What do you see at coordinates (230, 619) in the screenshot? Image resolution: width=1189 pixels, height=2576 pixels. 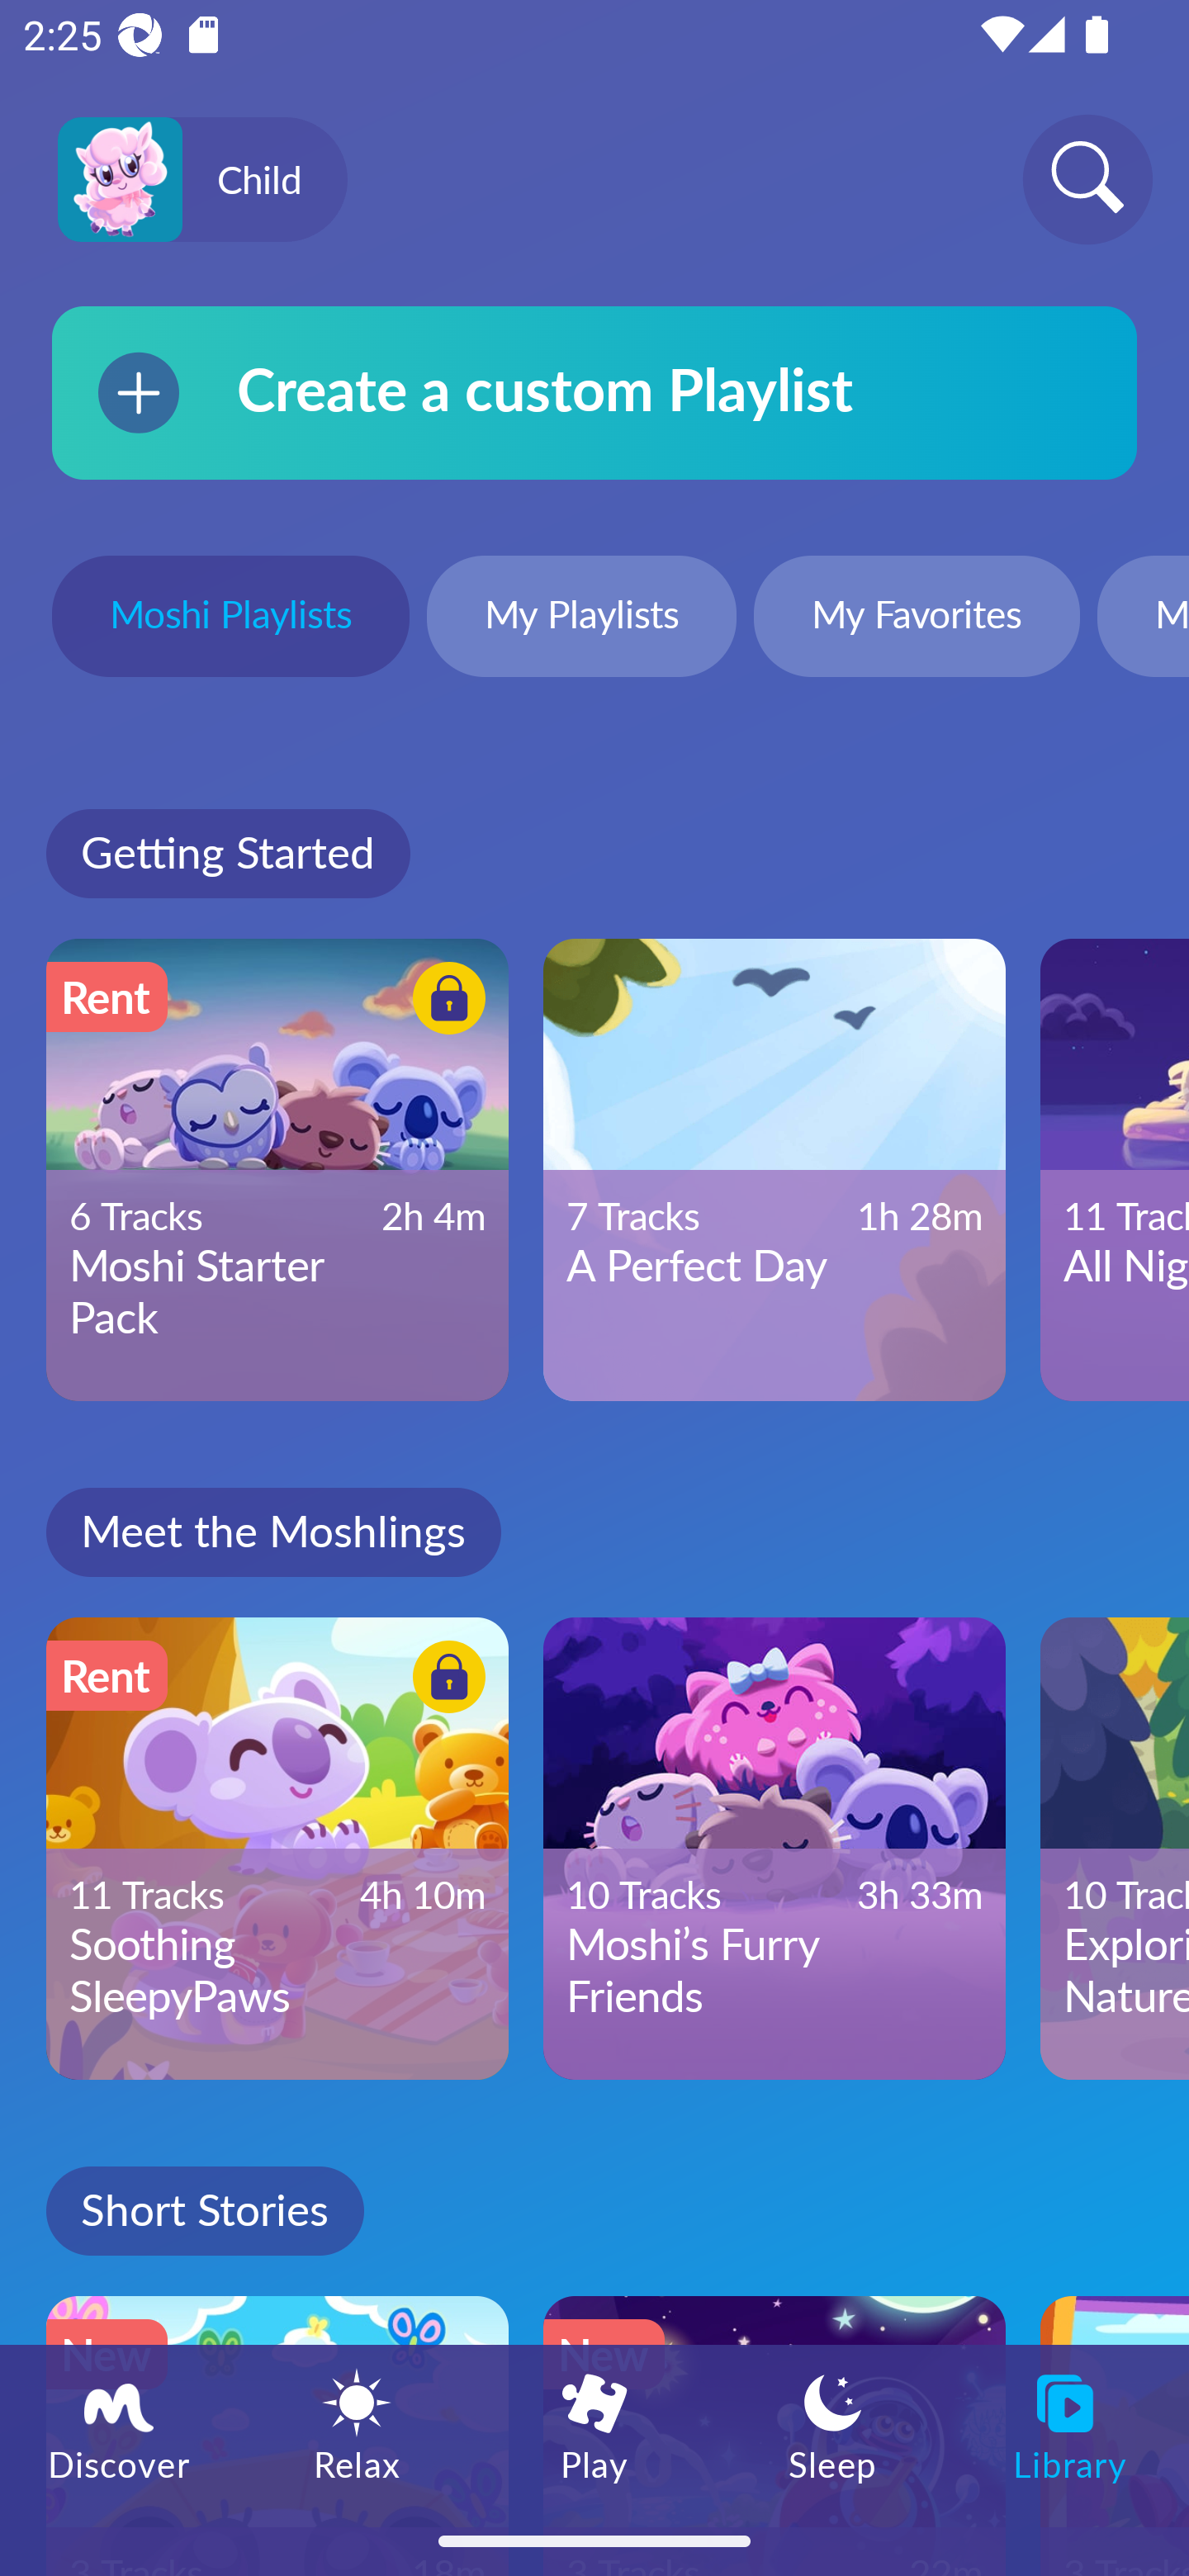 I see `Moshi Playlists` at bounding box center [230, 619].